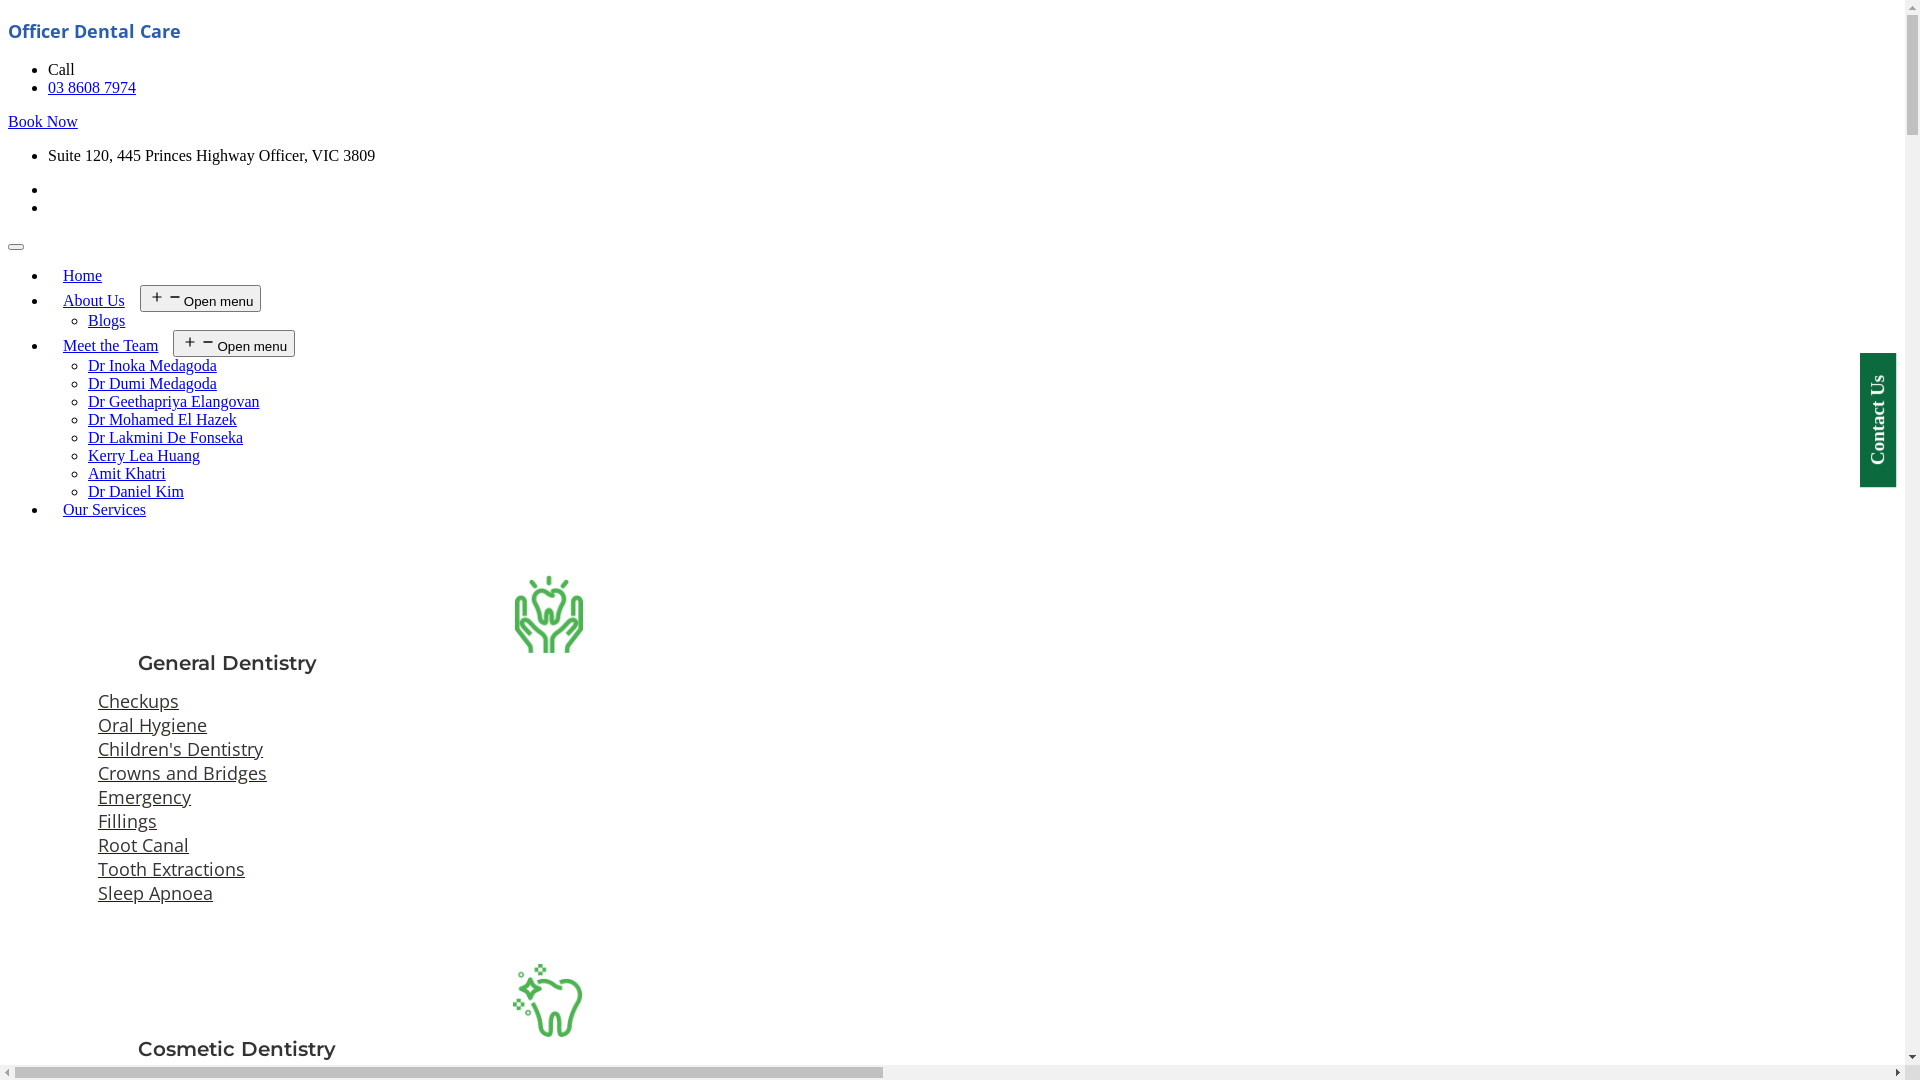 The width and height of the screenshot is (1920, 1080). I want to click on Blogs, so click(106, 320).